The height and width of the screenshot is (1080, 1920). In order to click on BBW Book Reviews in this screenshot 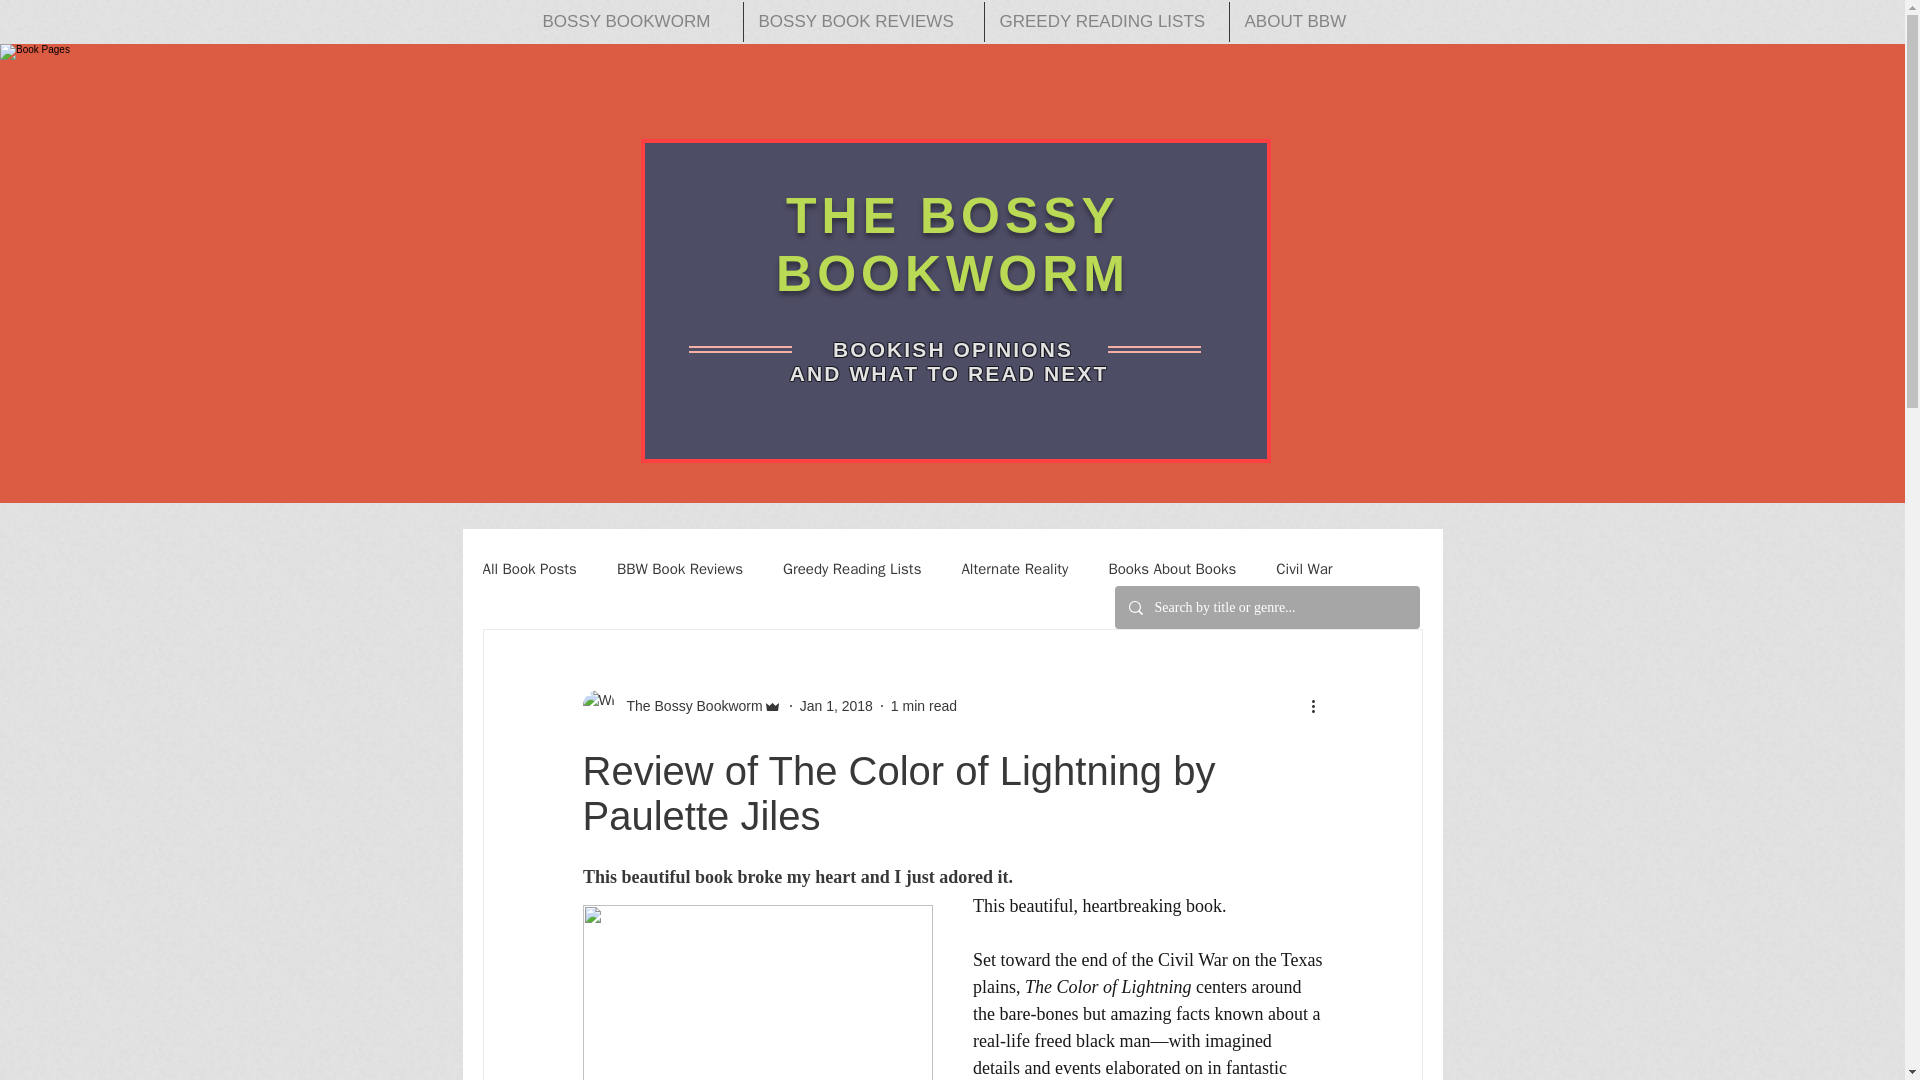, I will do `click(680, 569)`.